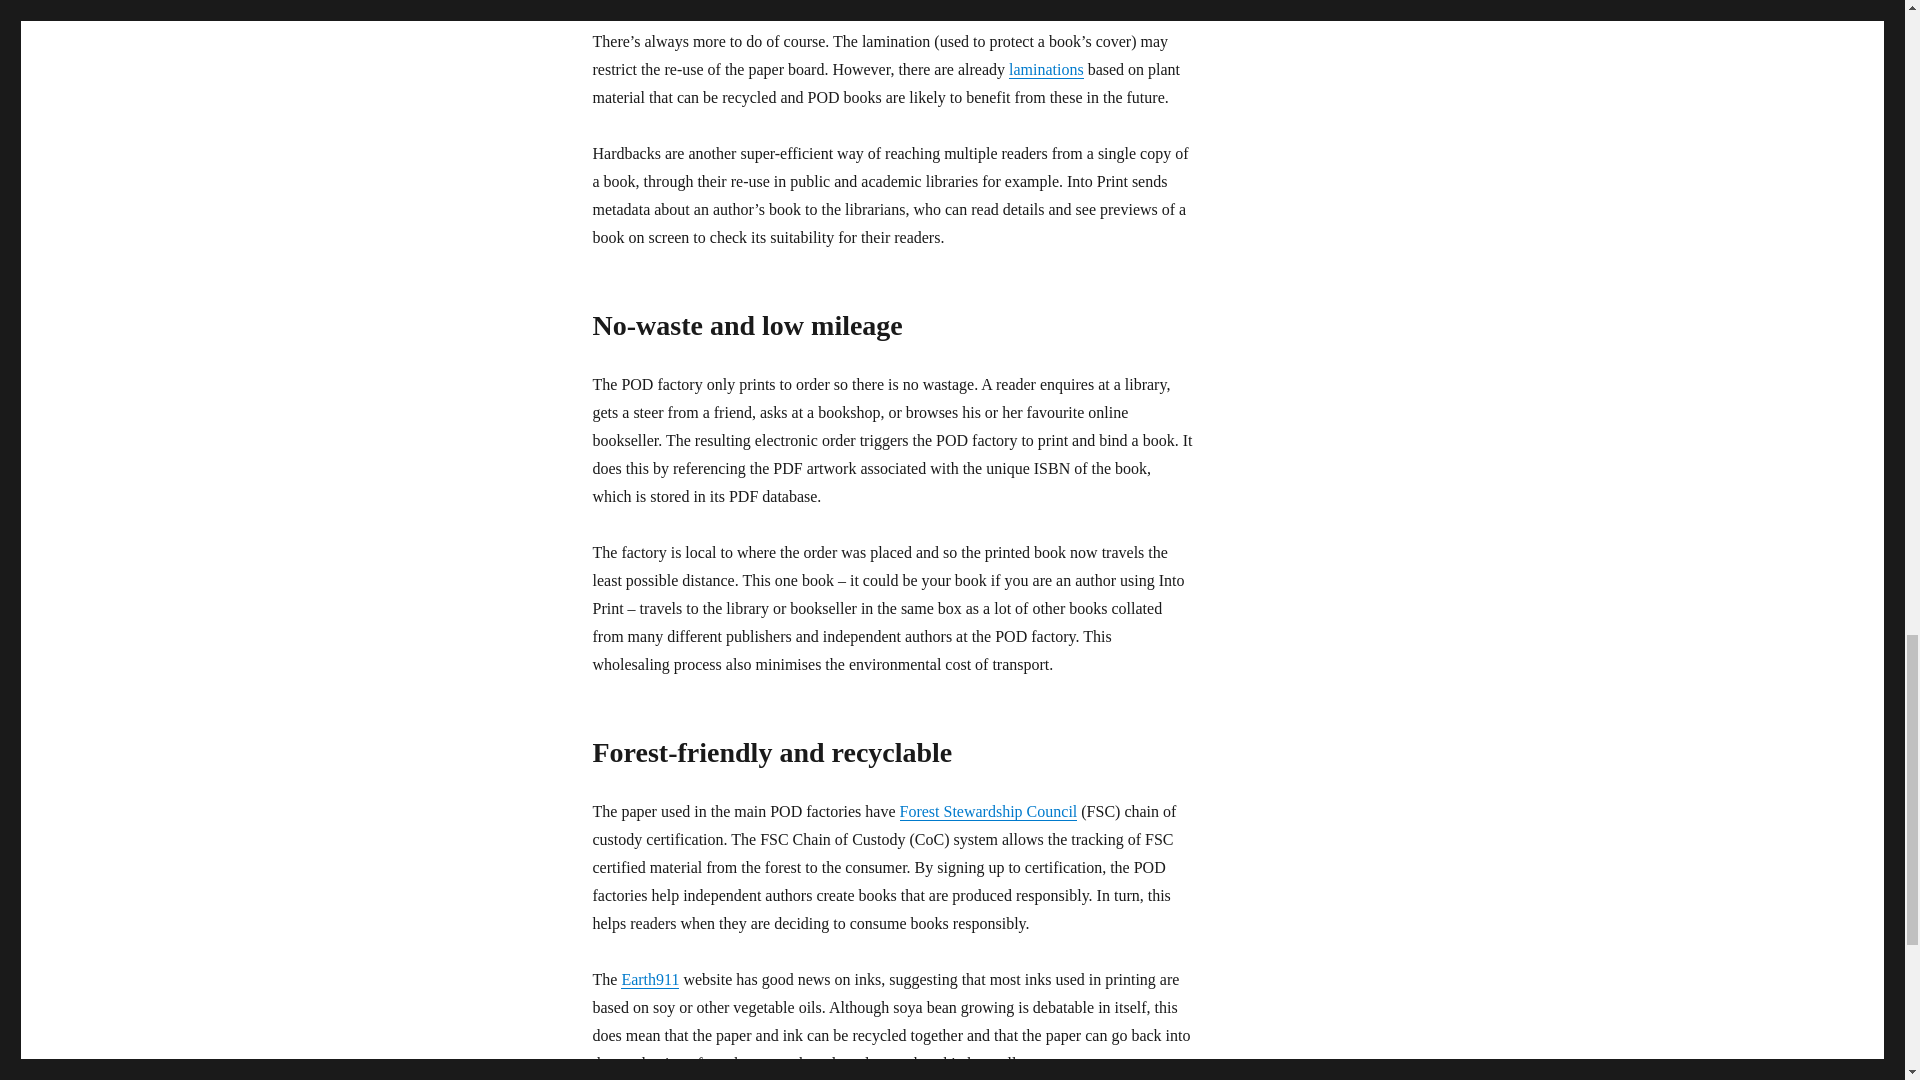 Image resolution: width=1920 pixels, height=1080 pixels. What do you see at coordinates (1046, 68) in the screenshot?
I see `laminations` at bounding box center [1046, 68].